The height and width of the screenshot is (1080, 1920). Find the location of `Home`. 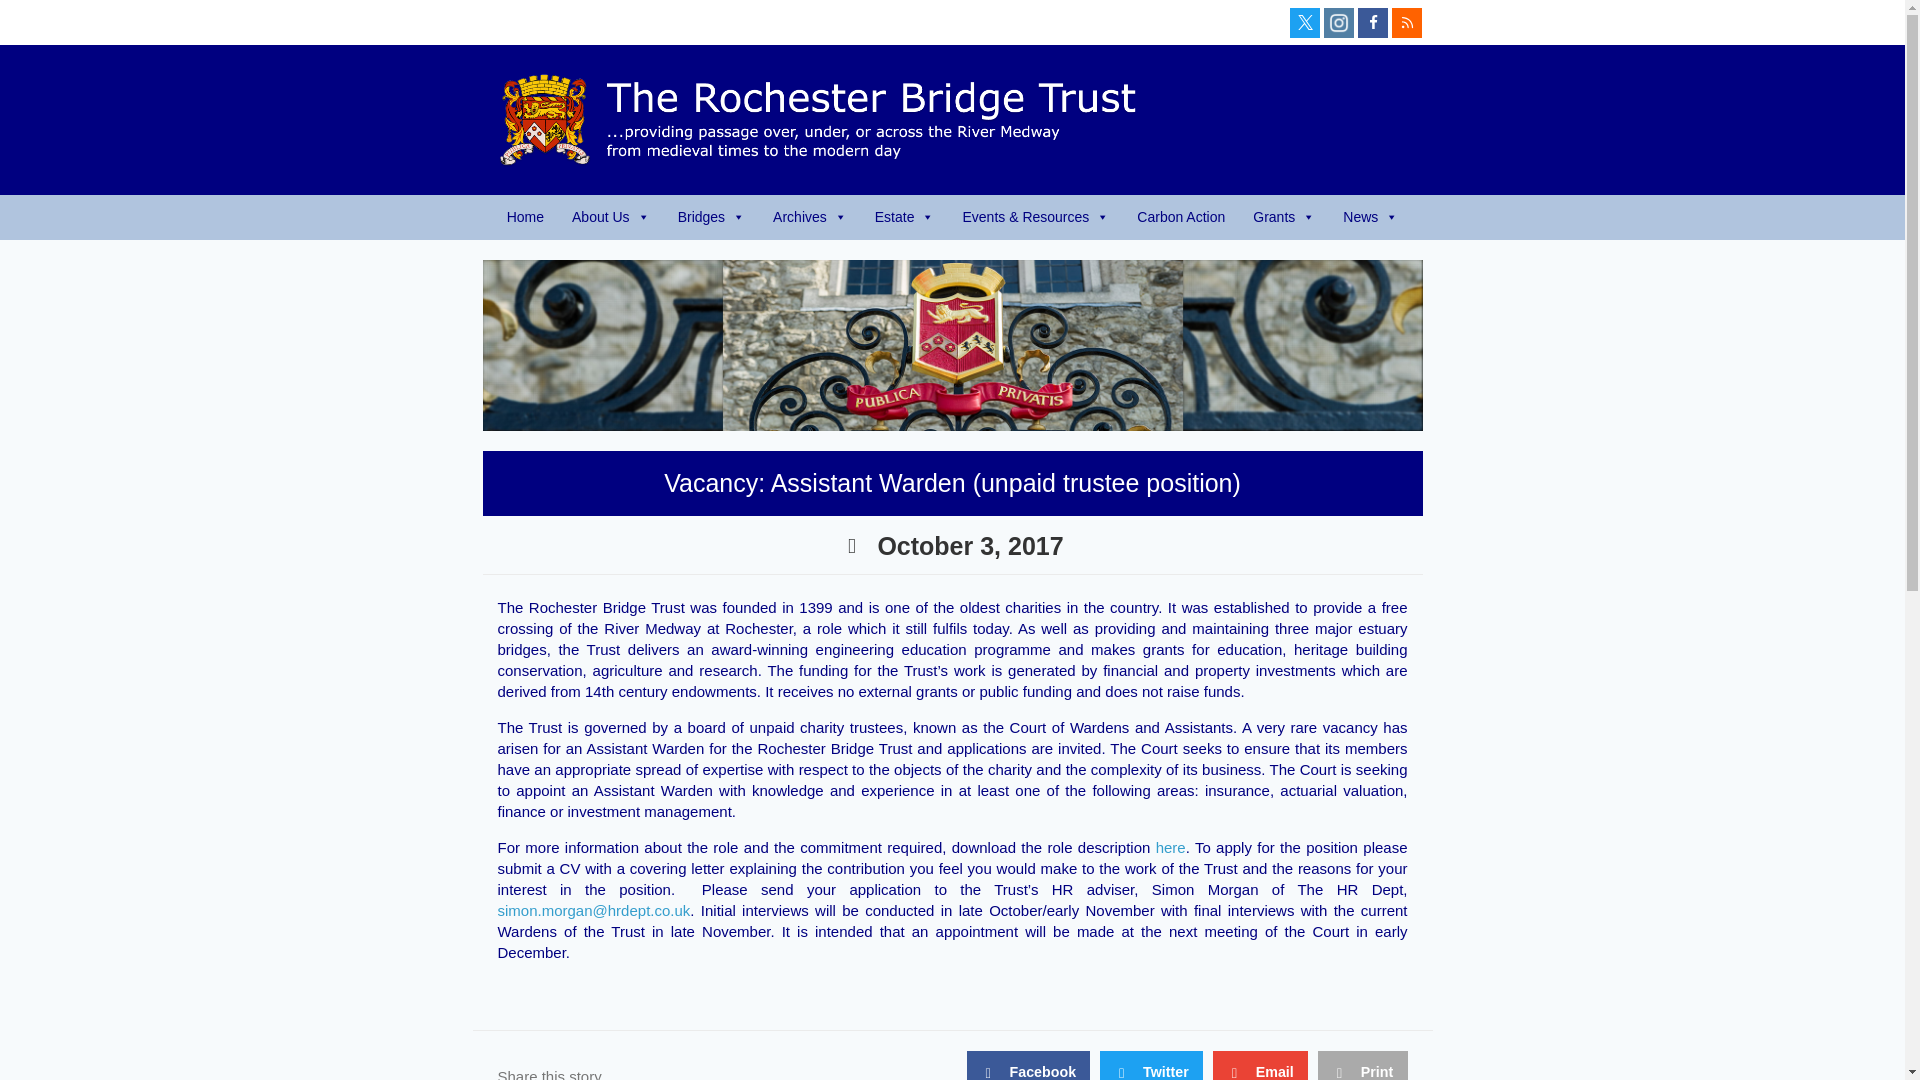

Home is located at coordinates (526, 217).